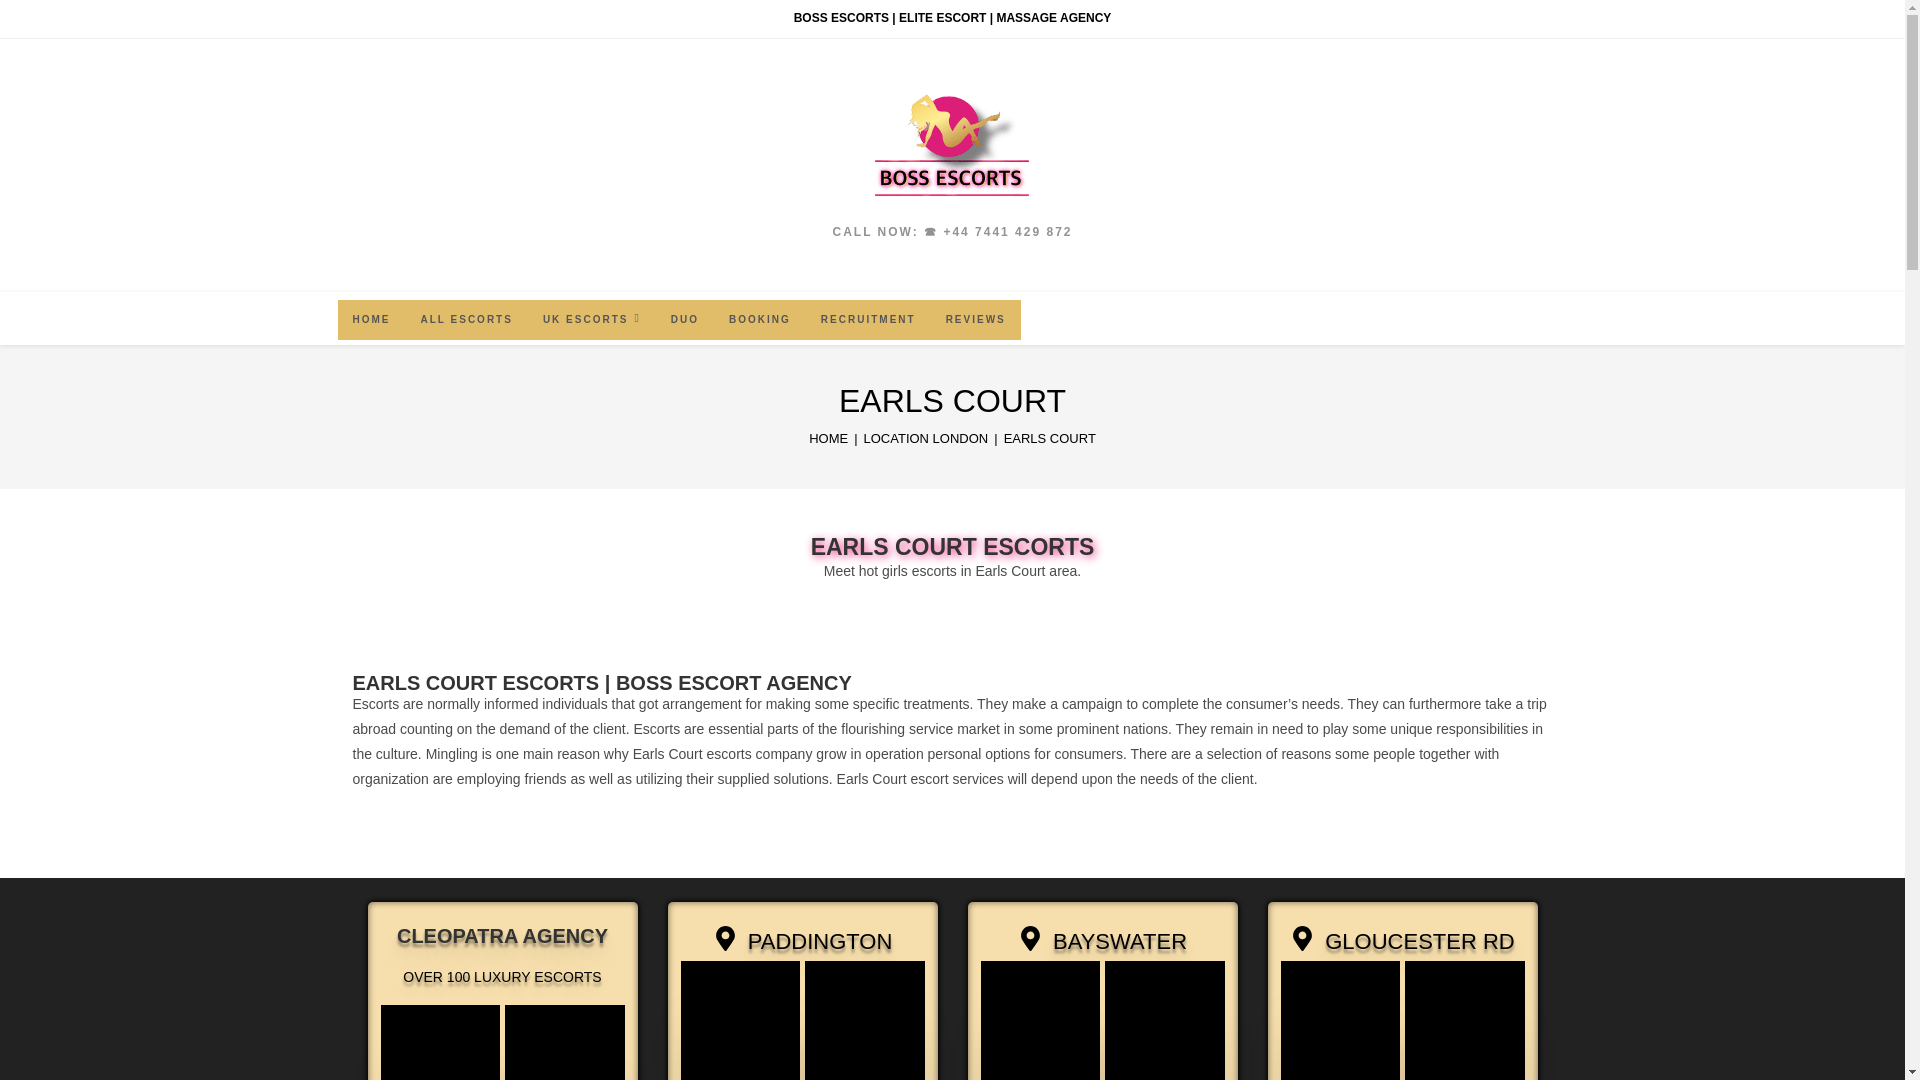 Image resolution: width=1920 pixels, height=1080 pixels. What do you see at coordinates (926, 438) in the screenshot?
I see `LOCATION LONDON` at bounding box center [926, 438].